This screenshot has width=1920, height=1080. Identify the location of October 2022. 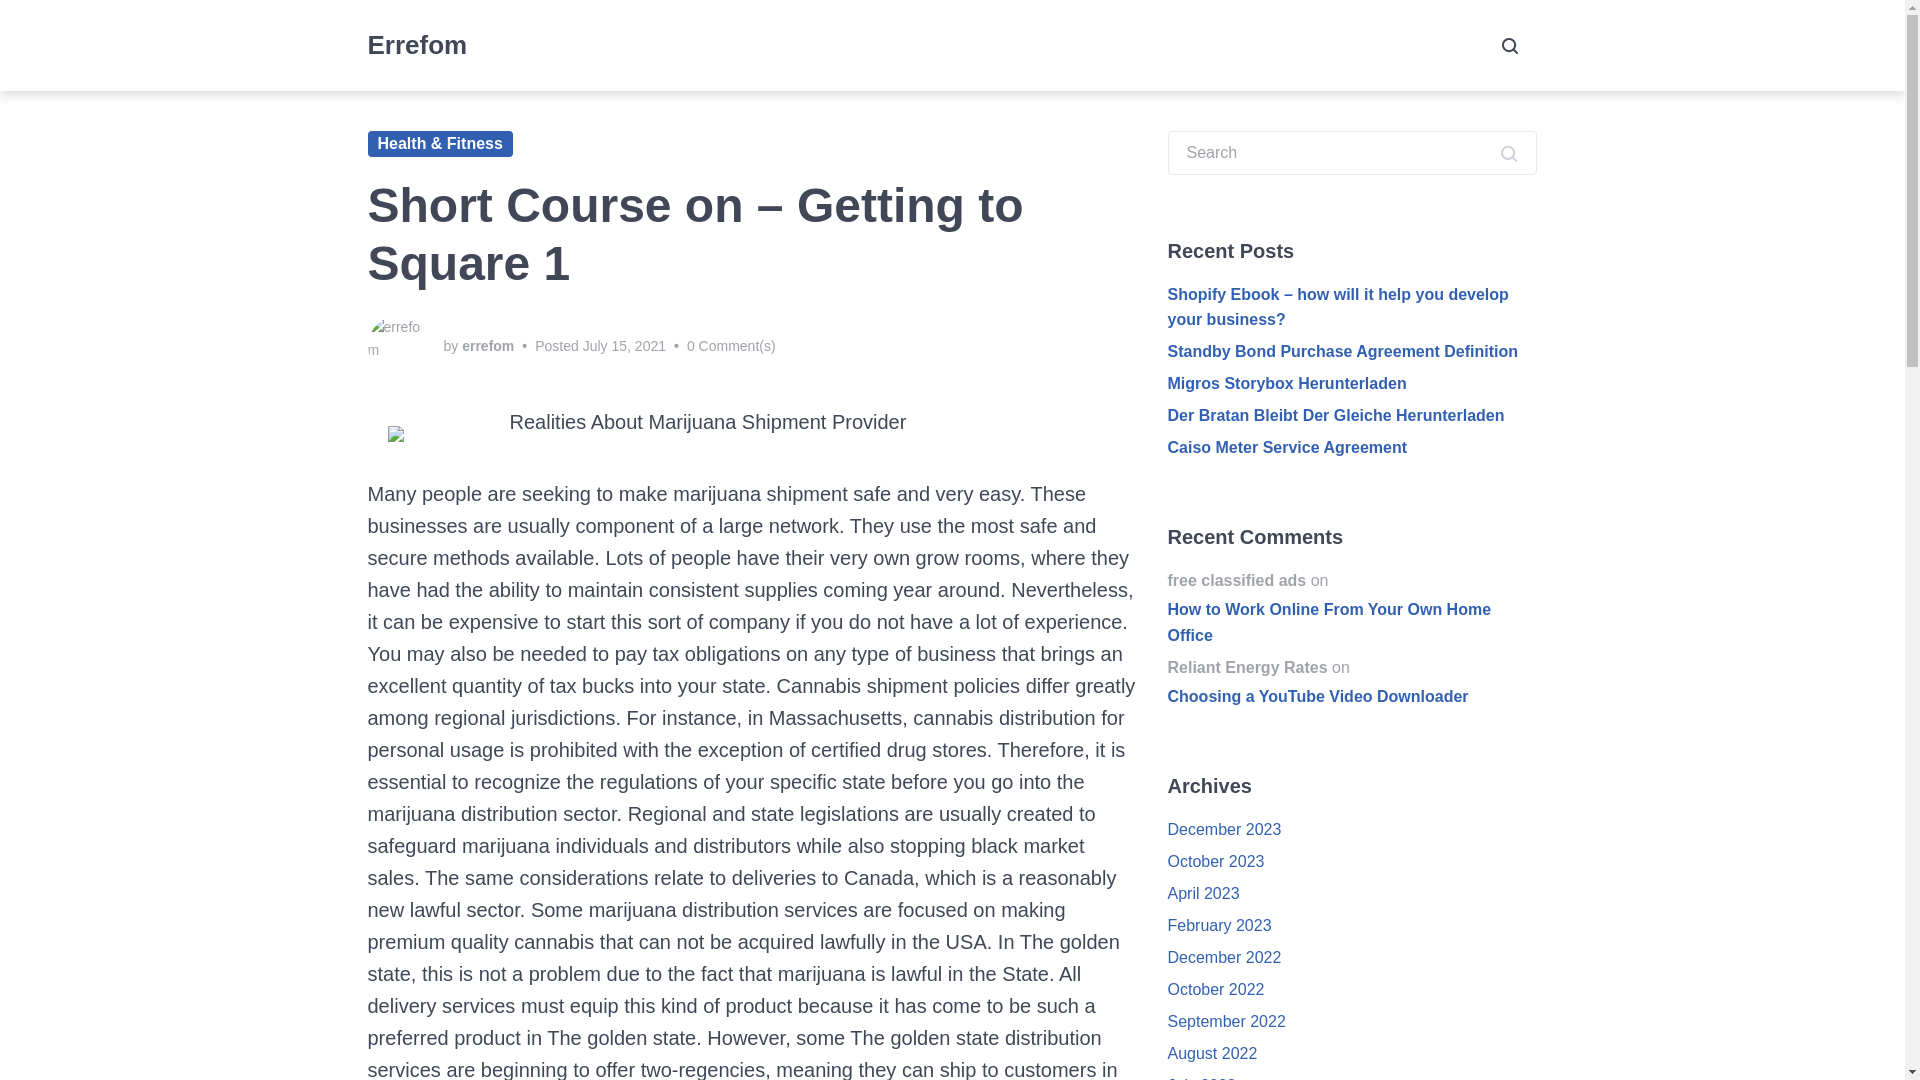
(1216, 988).